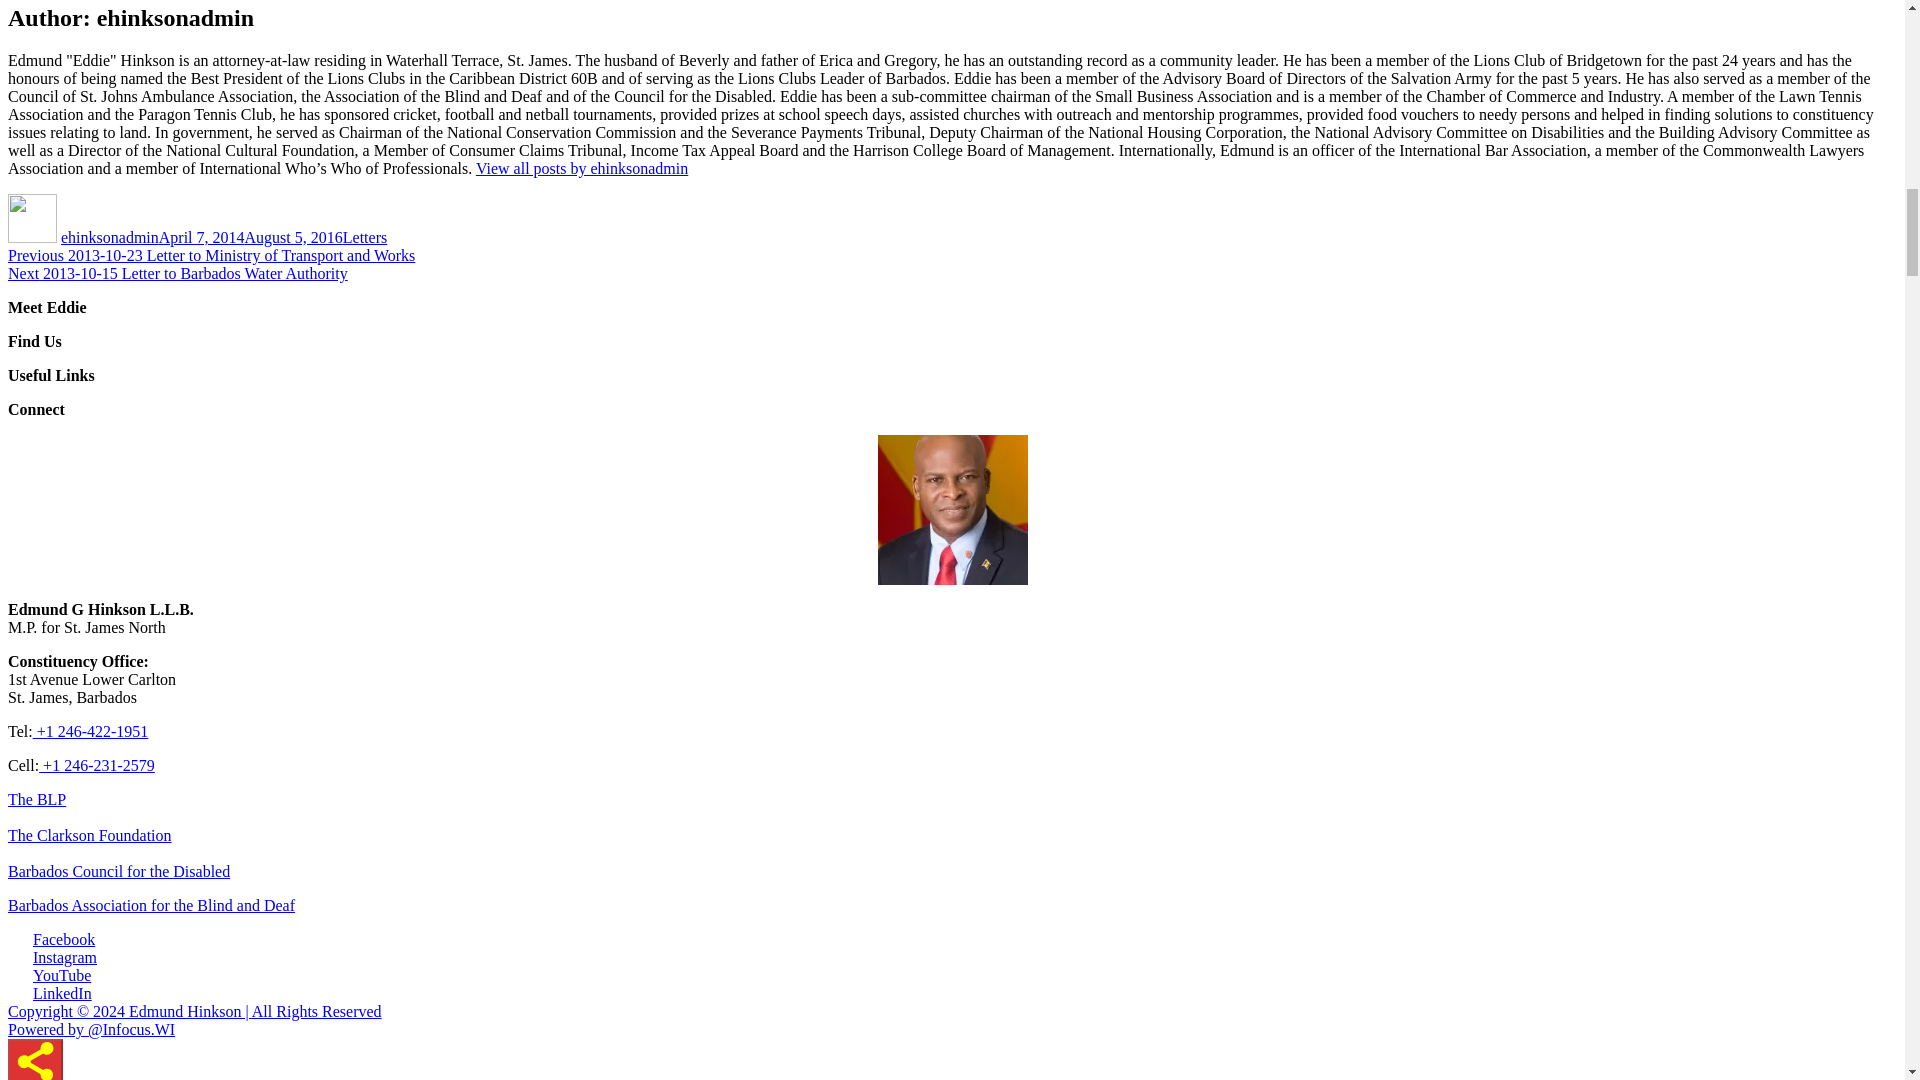  What do you see at coordinates (118, 871) in the screenshot?
I see `Barbados Council for the Disabled` at bounding box center [118, 871].